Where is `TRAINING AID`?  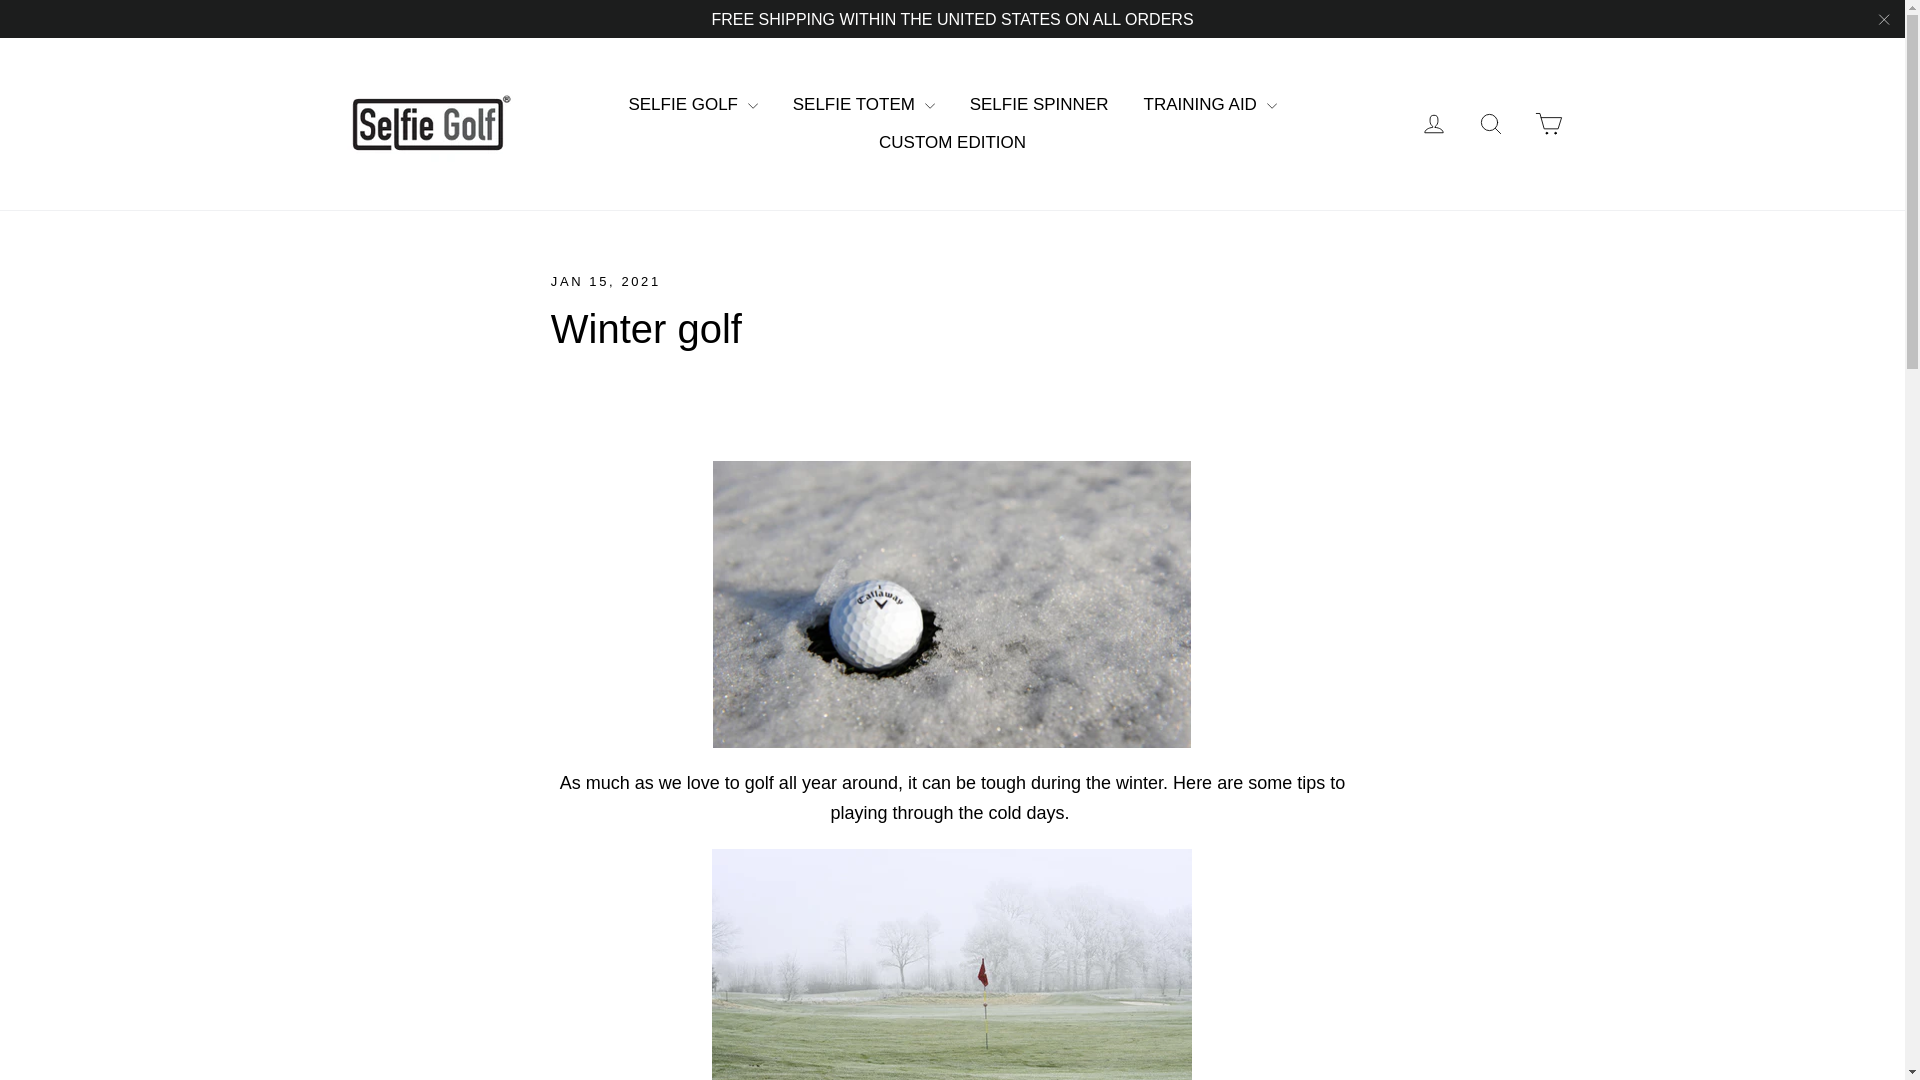
TRAINING AID is located at coordinates (1210, 106).